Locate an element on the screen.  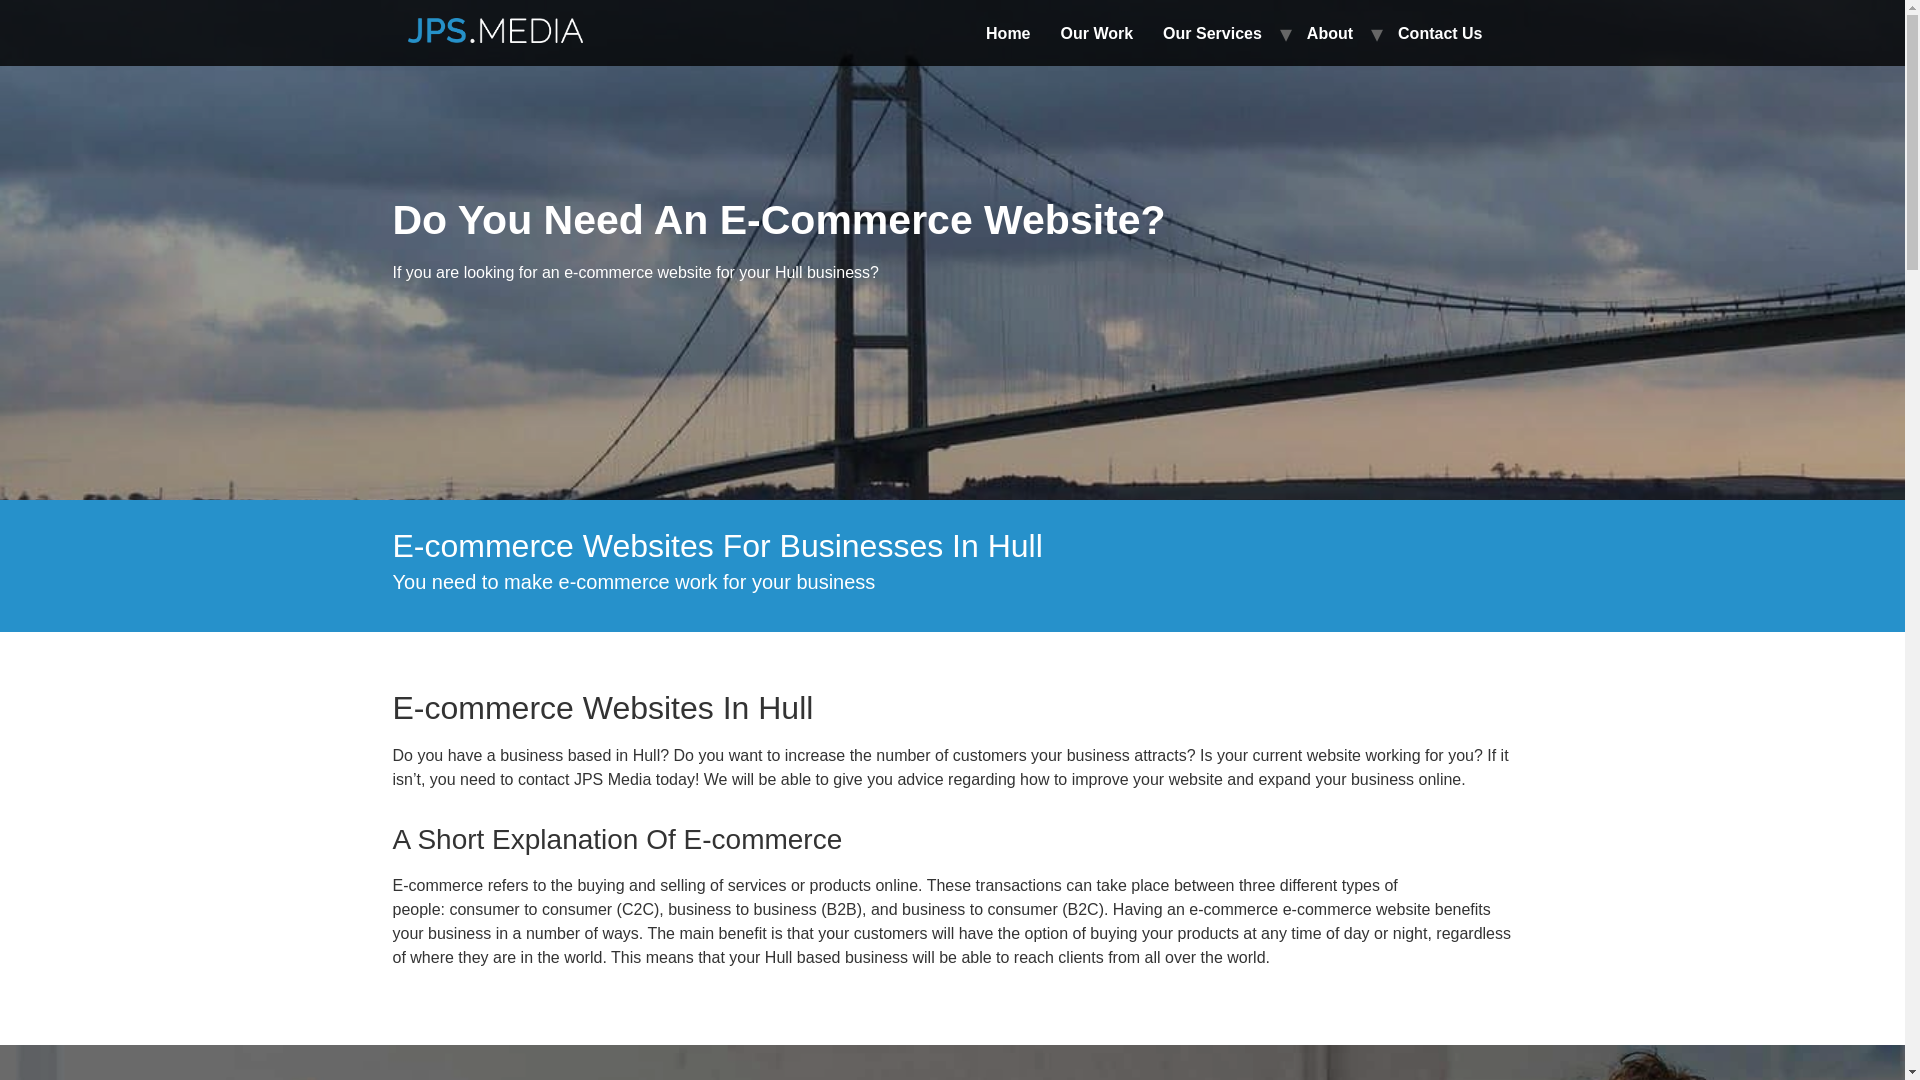
Contact Us is located at coordinates (1440, 34).